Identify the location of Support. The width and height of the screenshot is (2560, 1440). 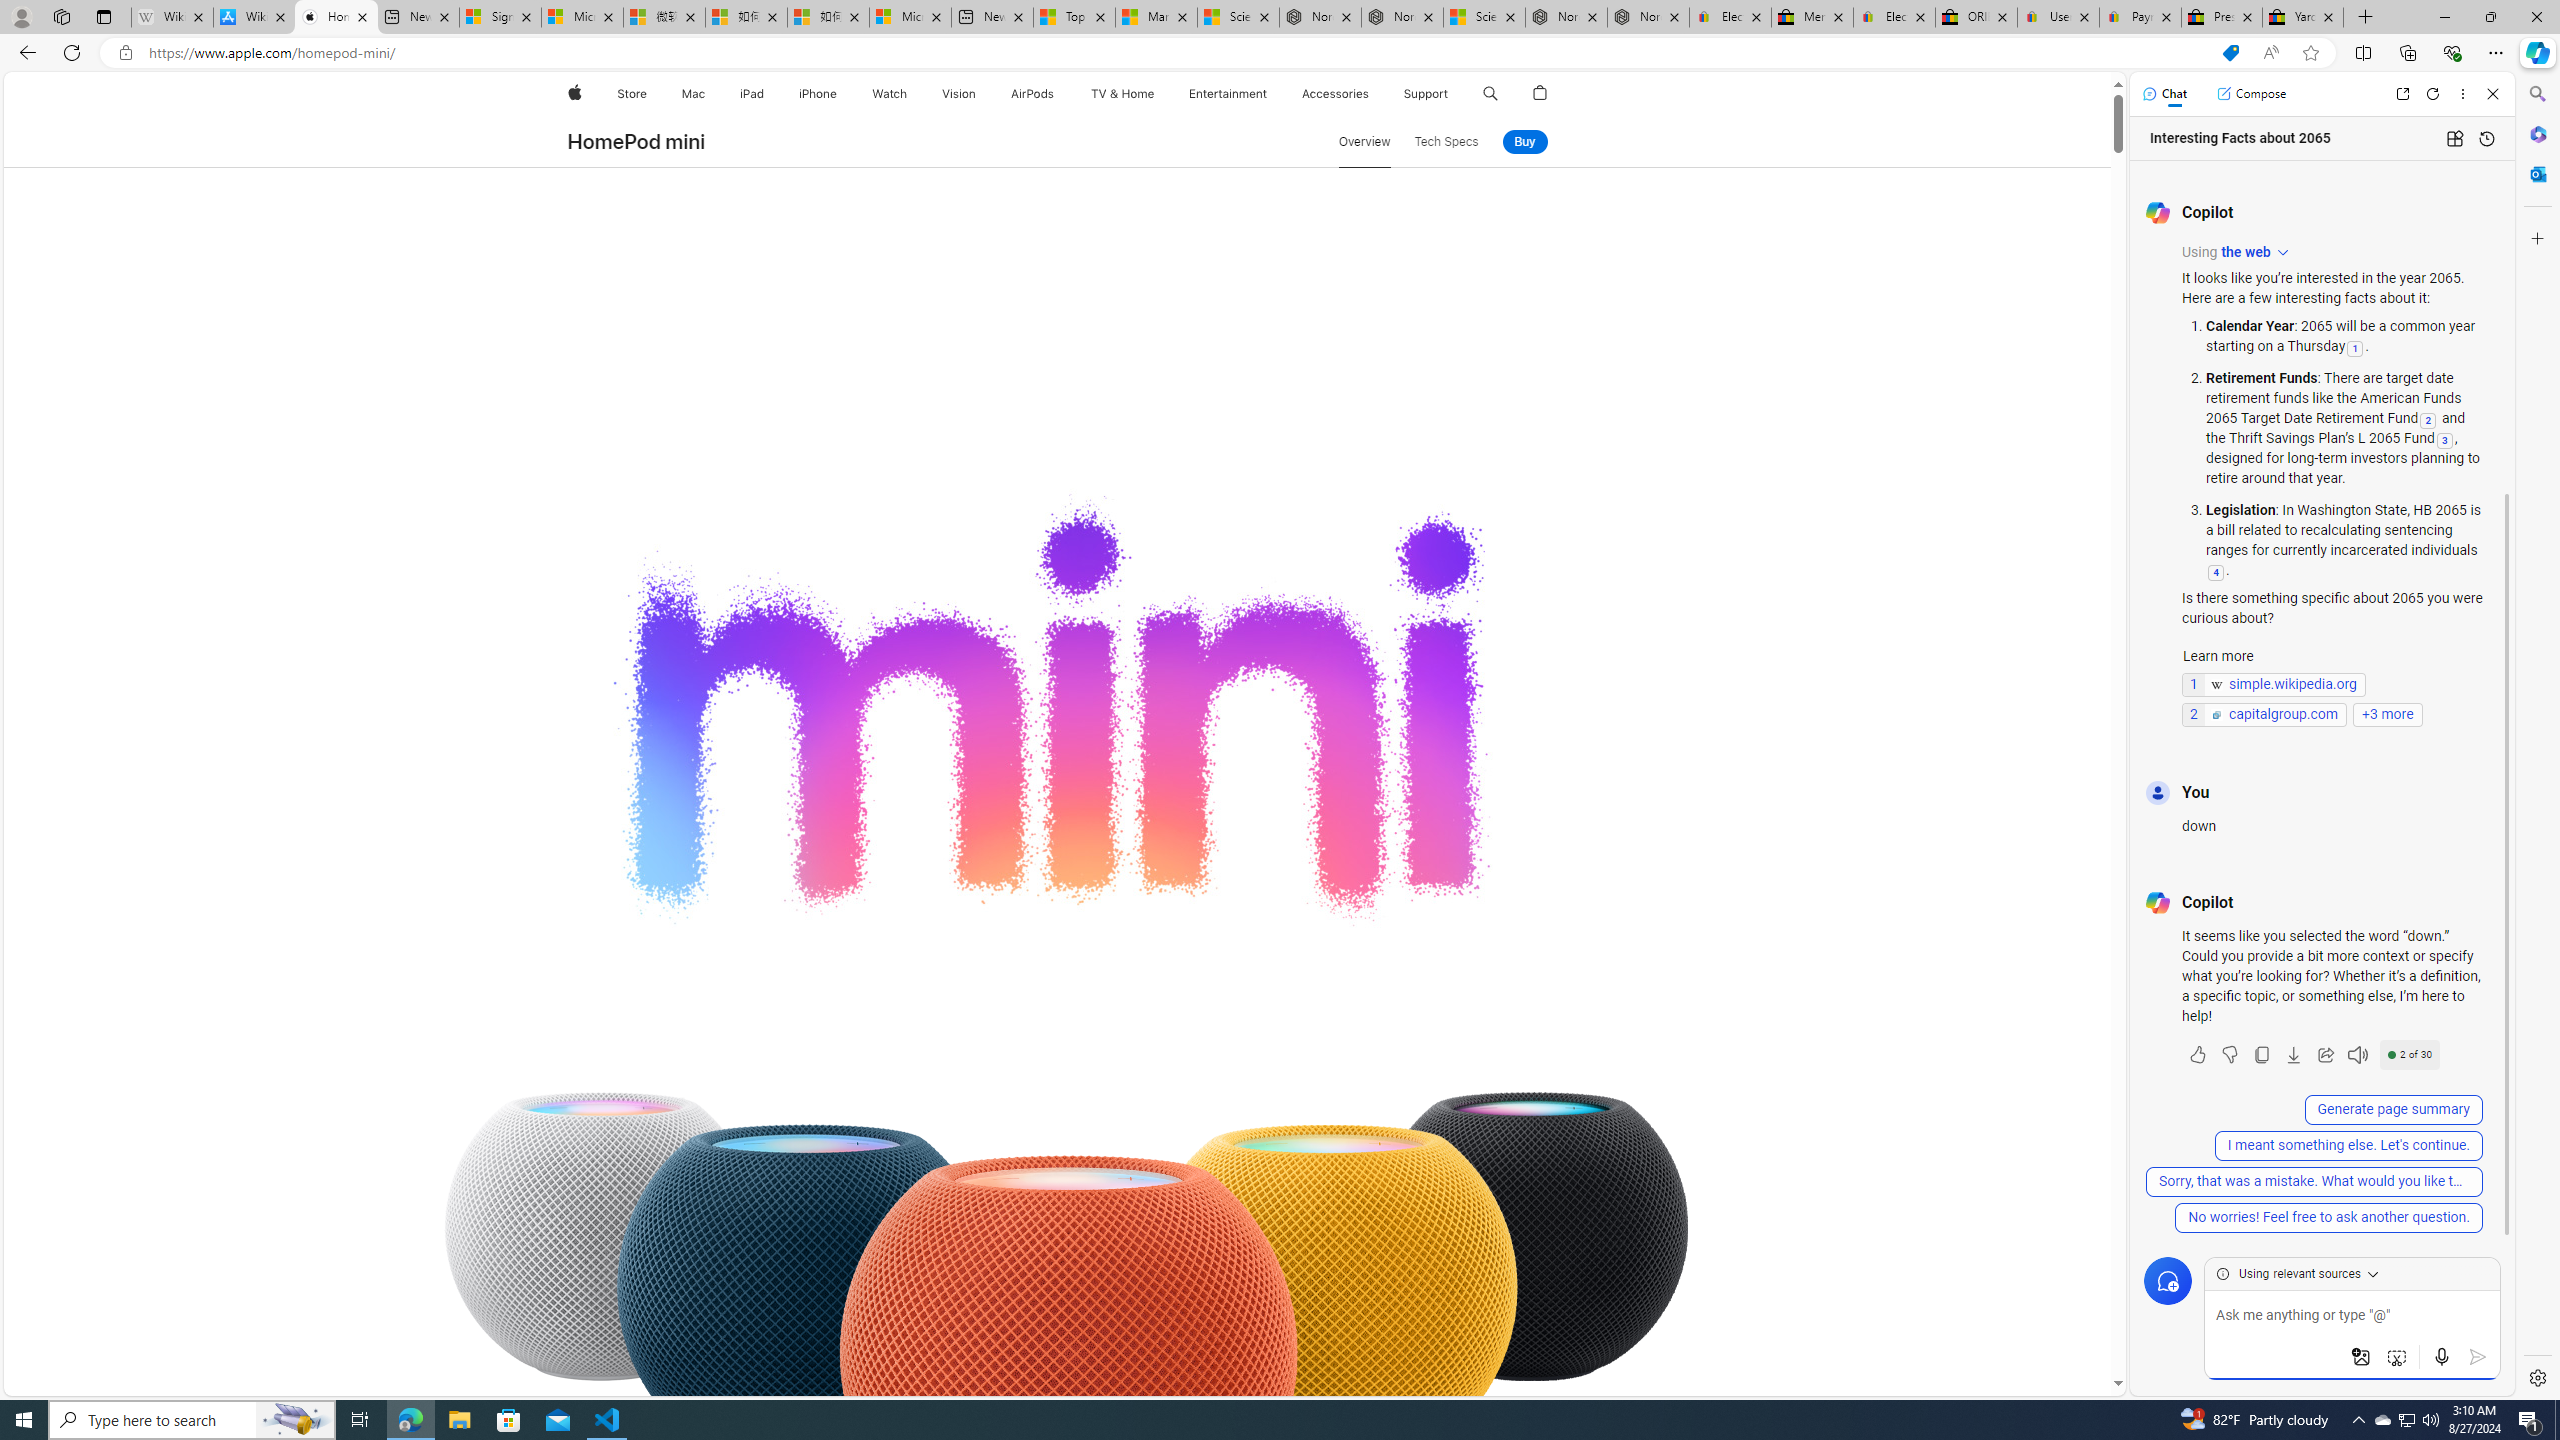
(1426, 94).